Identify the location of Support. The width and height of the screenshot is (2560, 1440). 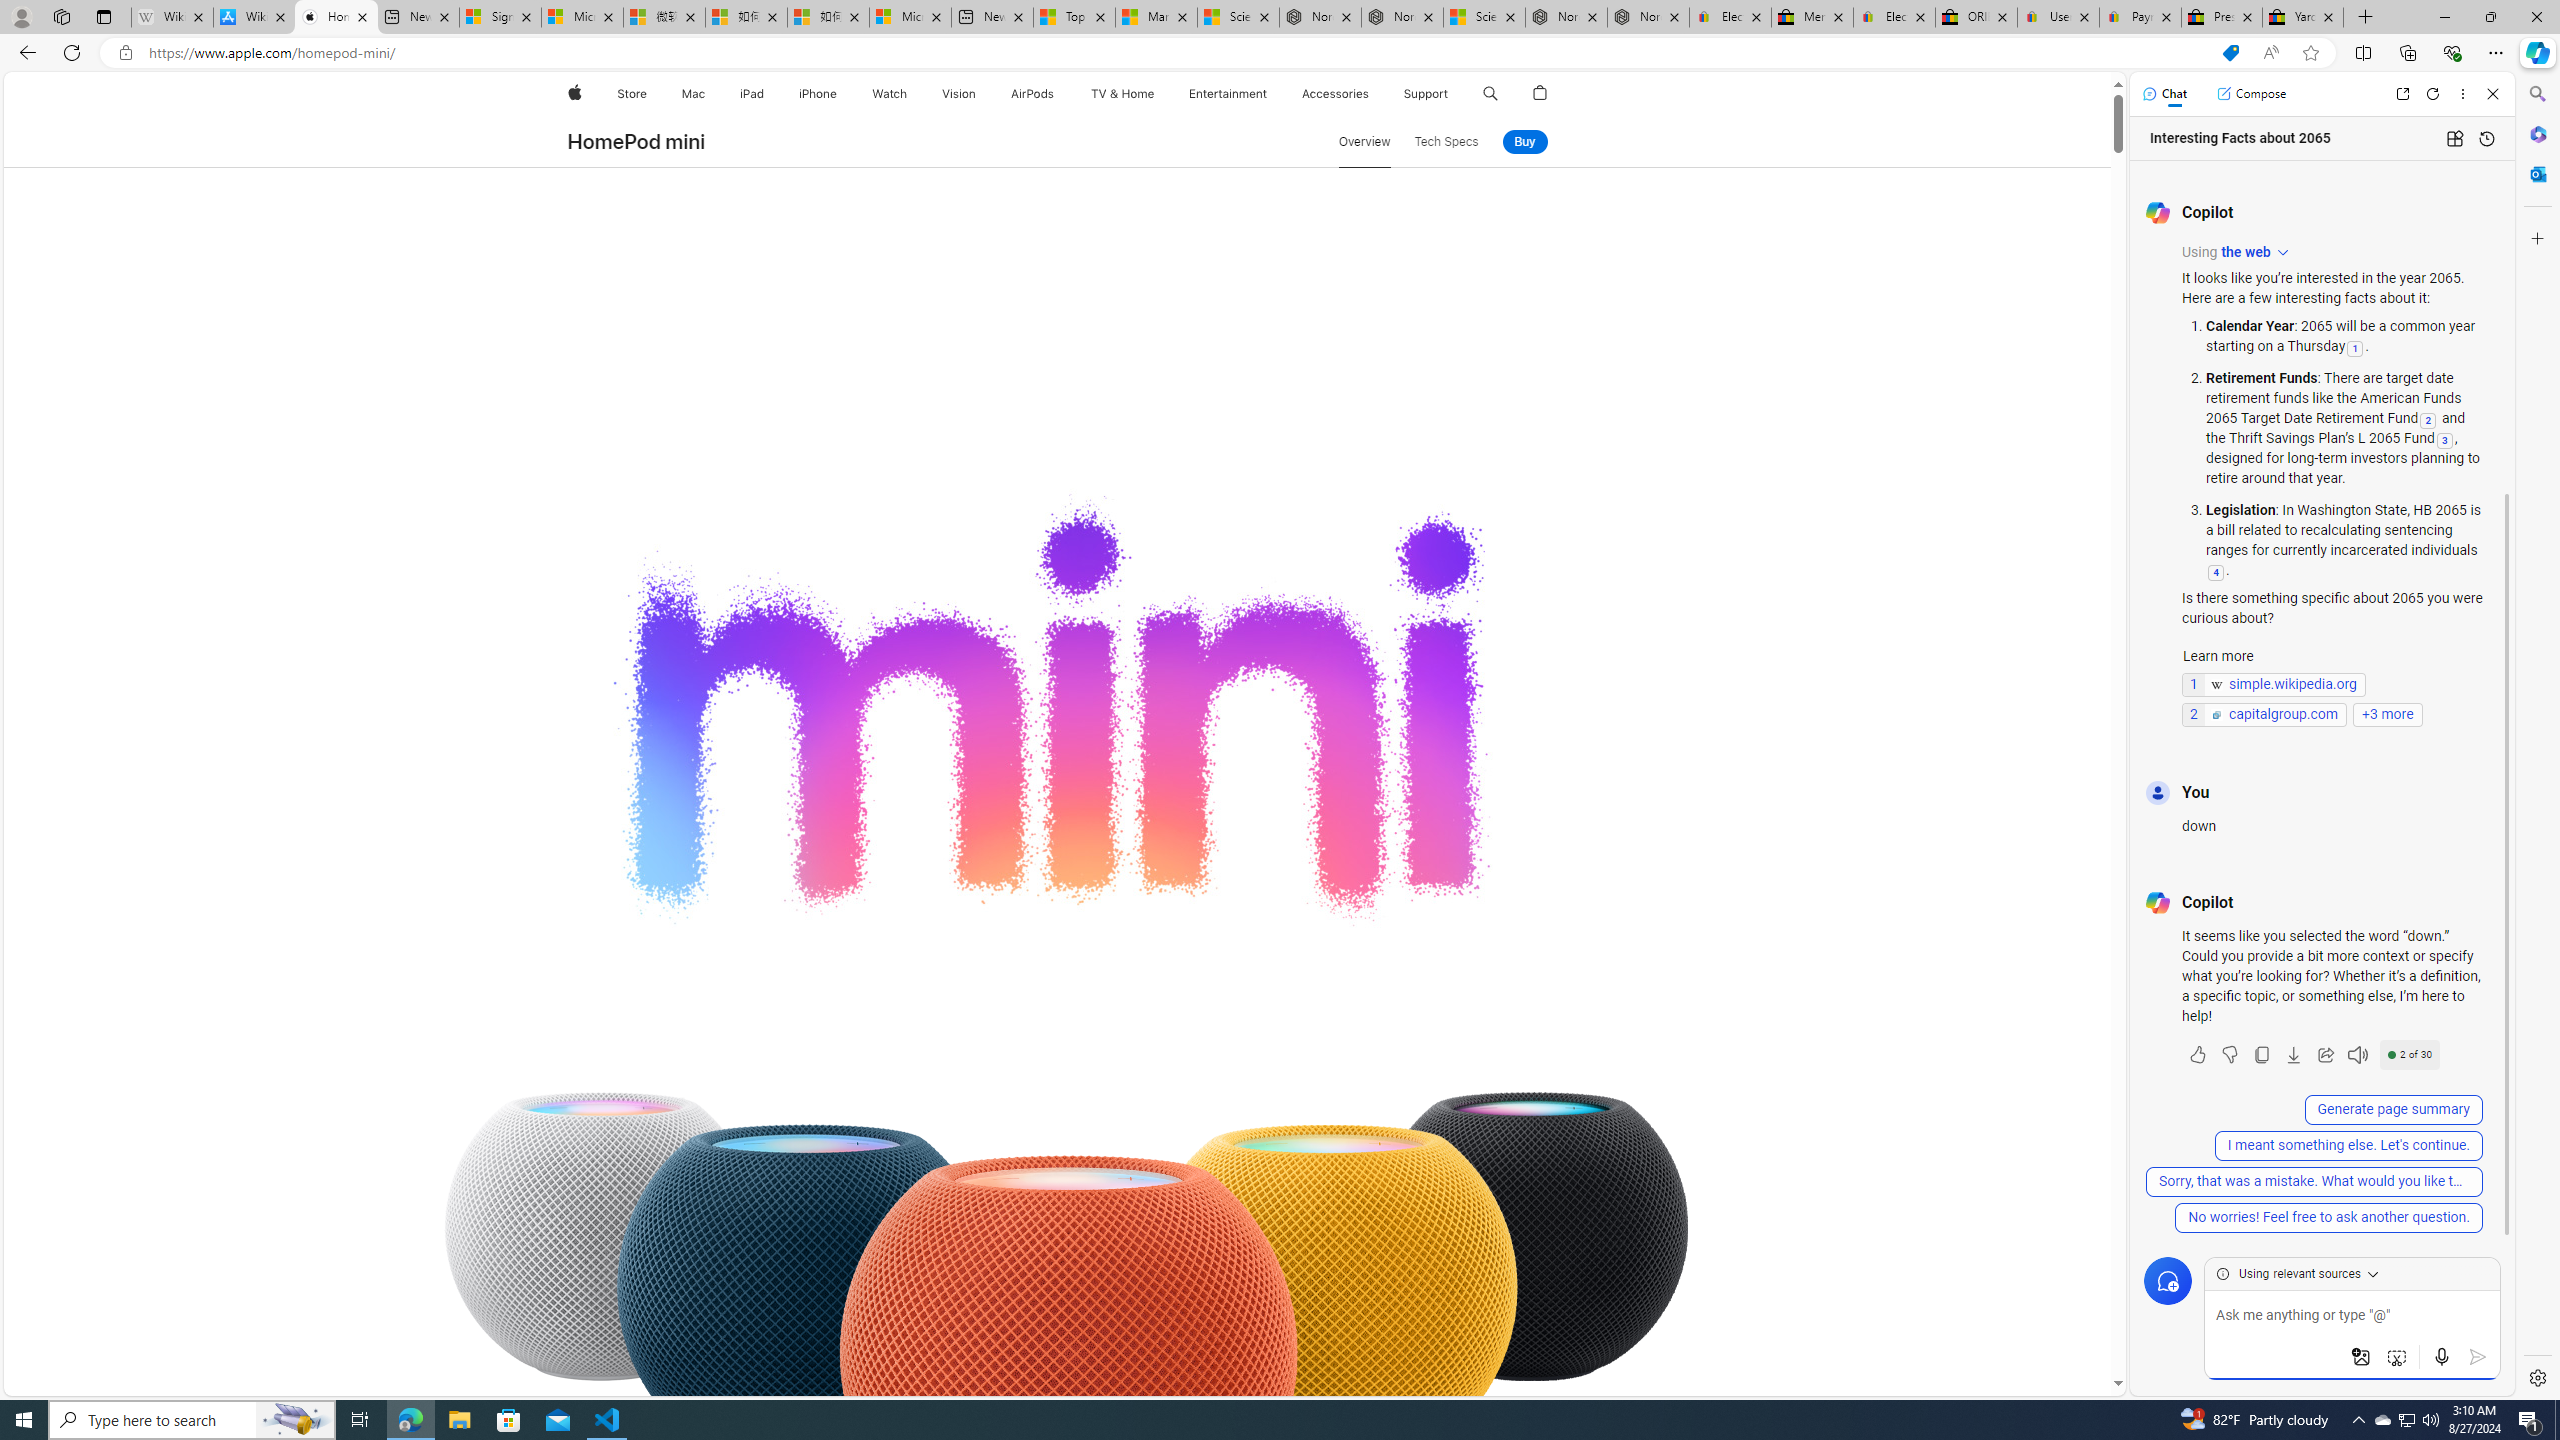
(1426, 94).